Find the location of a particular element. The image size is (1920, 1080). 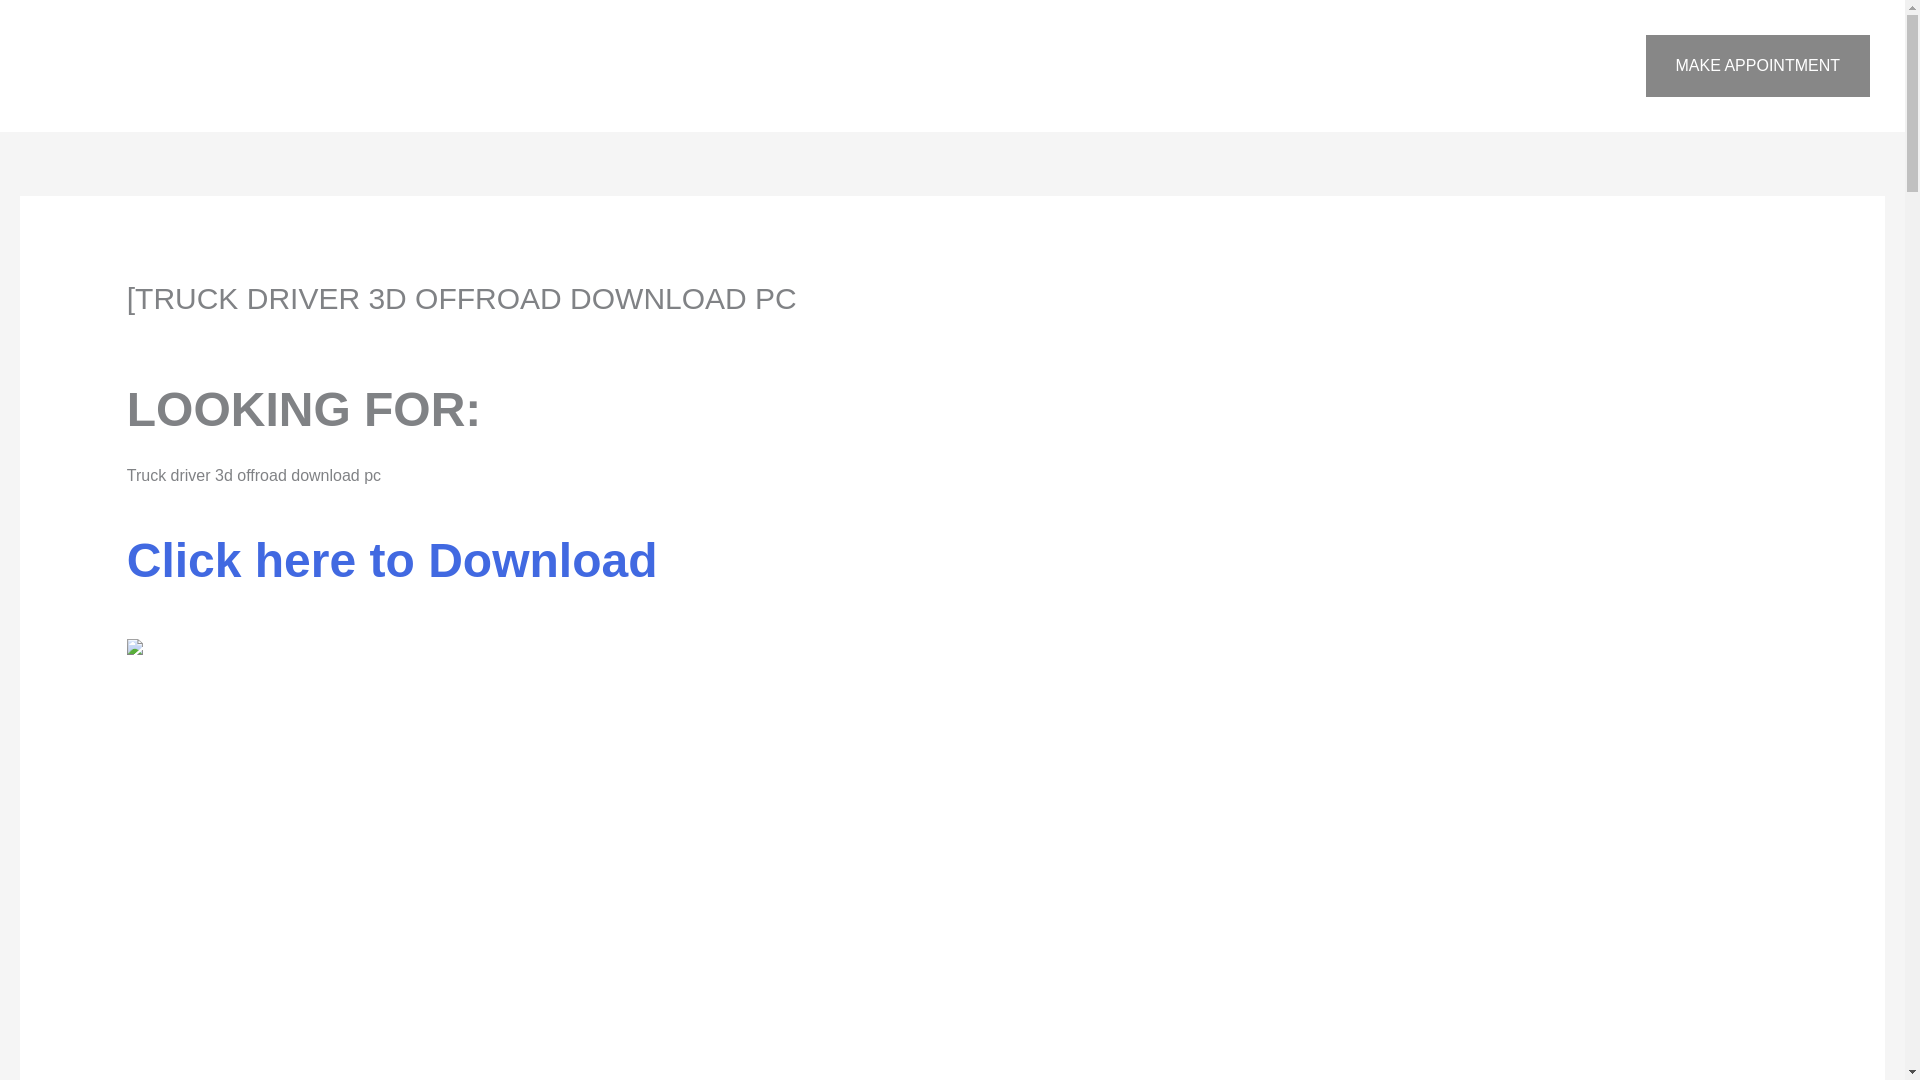

View all posts by Harsh Bansal is located at coordinates (385, 334).